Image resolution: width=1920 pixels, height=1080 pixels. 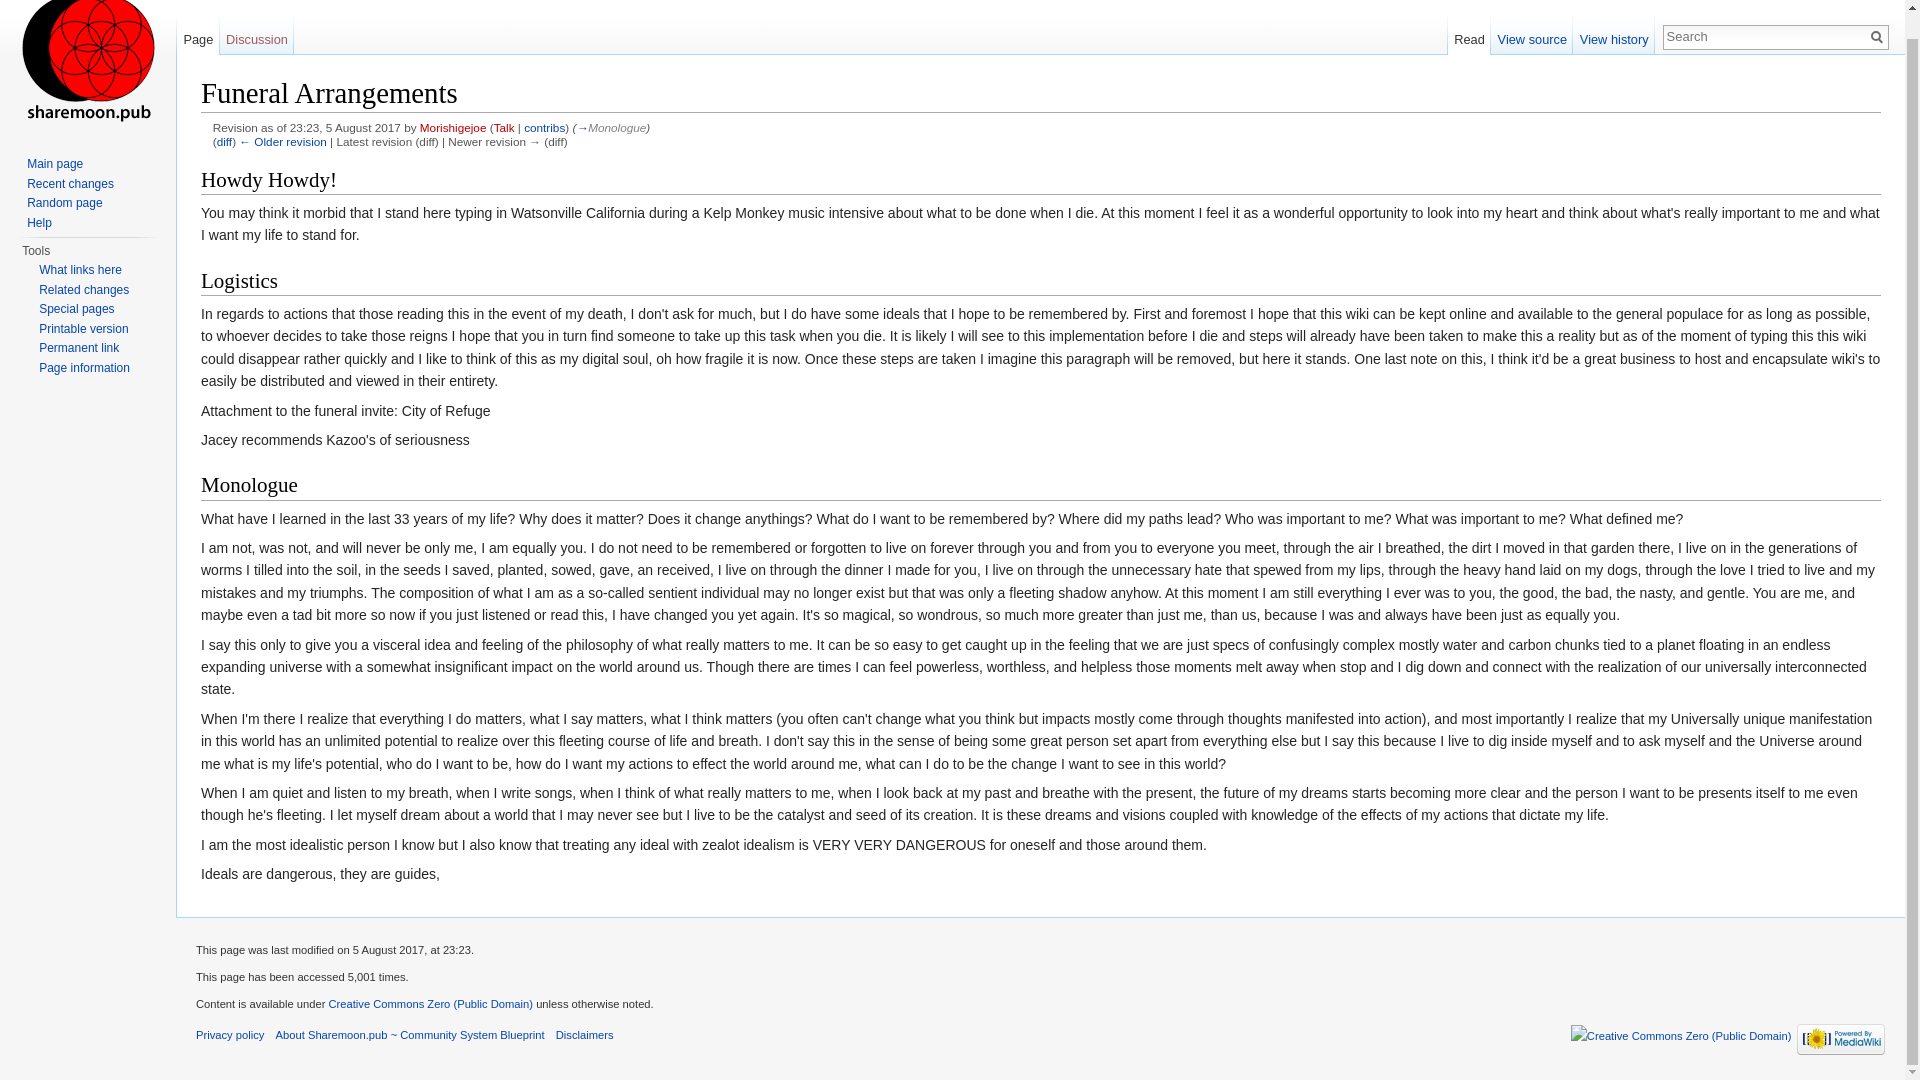 What do you see at coordinates (224, 141) in the screenshot?
I see `Funeral Arrangements` at bounding box center [224, 141].